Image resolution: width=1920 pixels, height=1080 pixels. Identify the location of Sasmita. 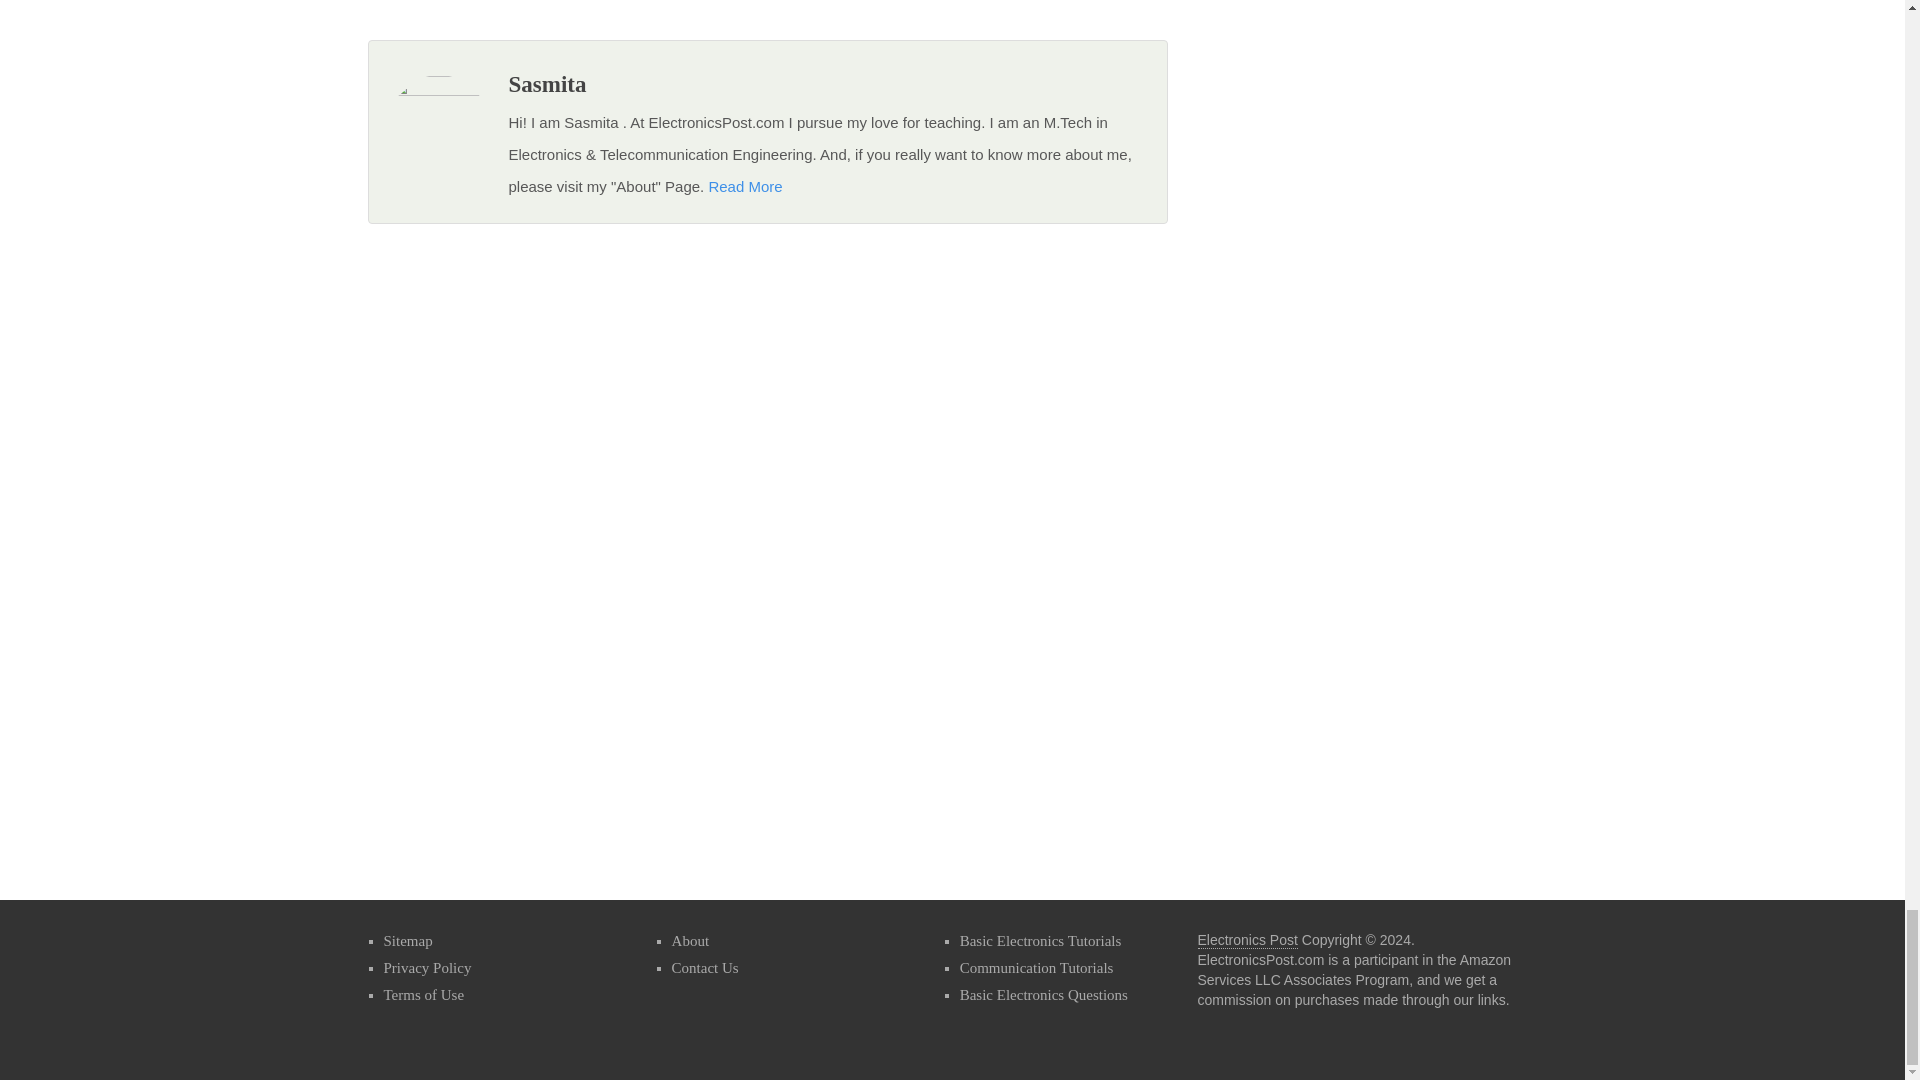
(546, 84).